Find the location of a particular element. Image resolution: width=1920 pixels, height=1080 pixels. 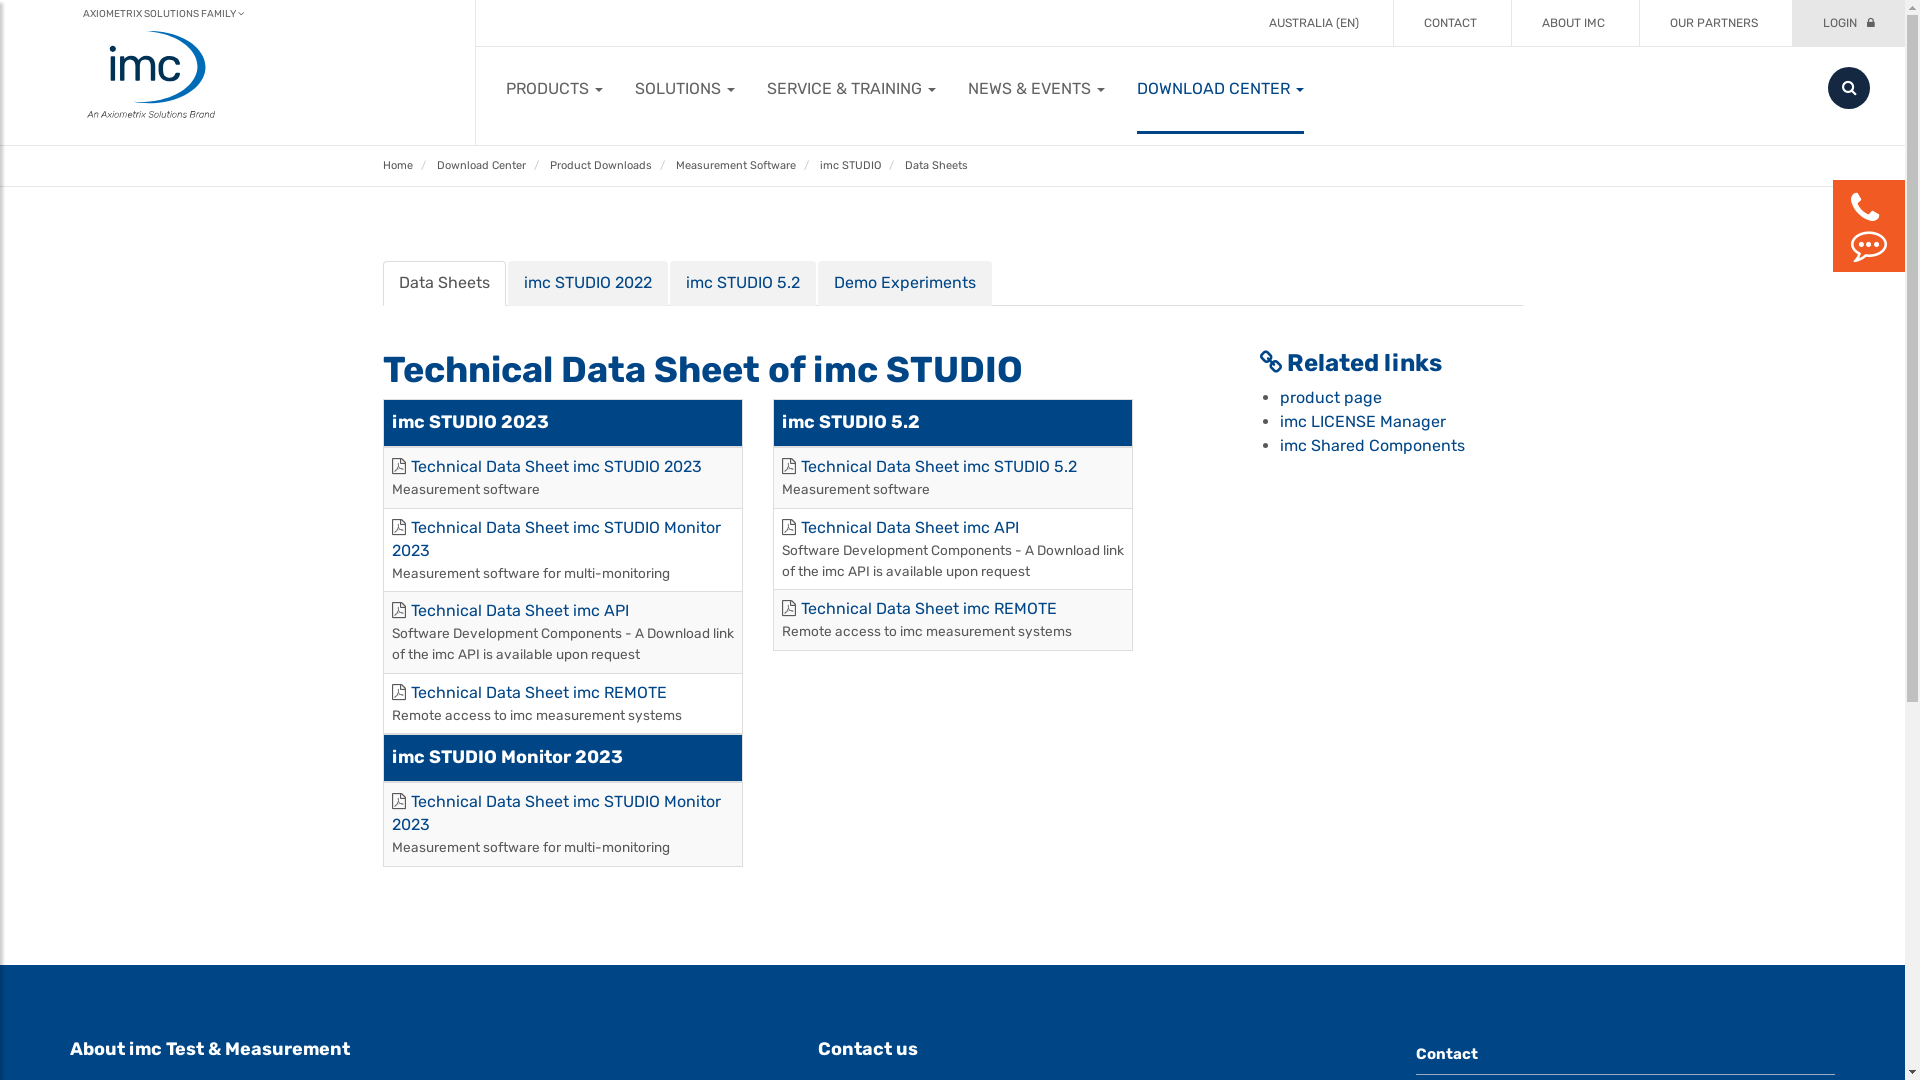

LOGIN is located at coordinates (1849, 23).